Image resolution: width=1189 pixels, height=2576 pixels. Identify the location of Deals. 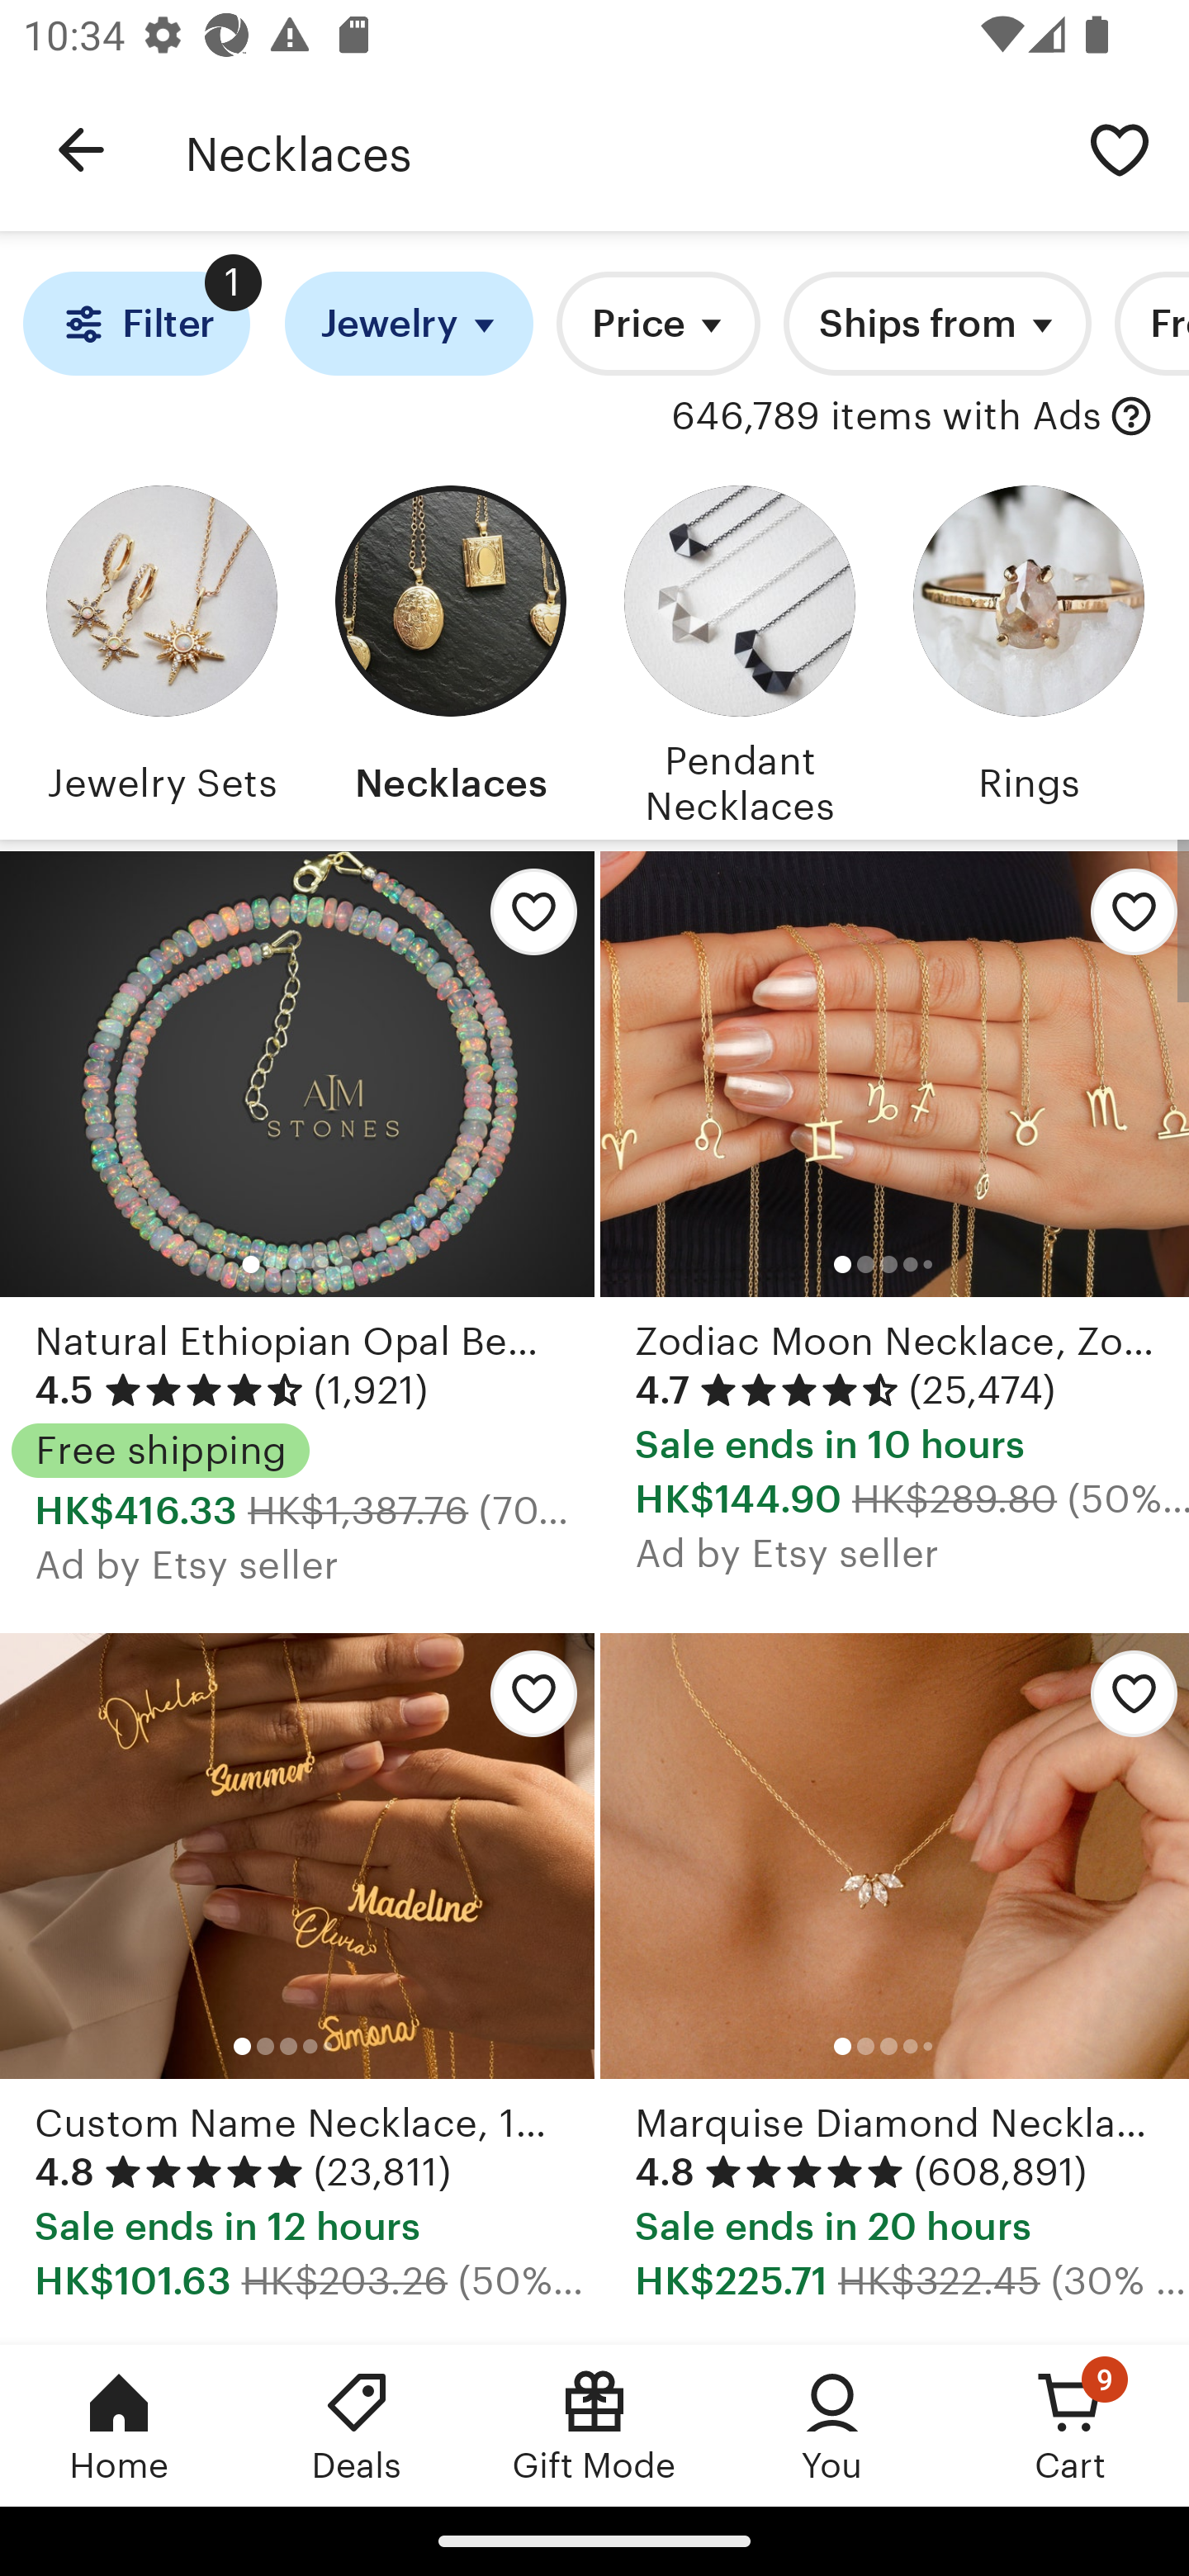
(357, 2425).